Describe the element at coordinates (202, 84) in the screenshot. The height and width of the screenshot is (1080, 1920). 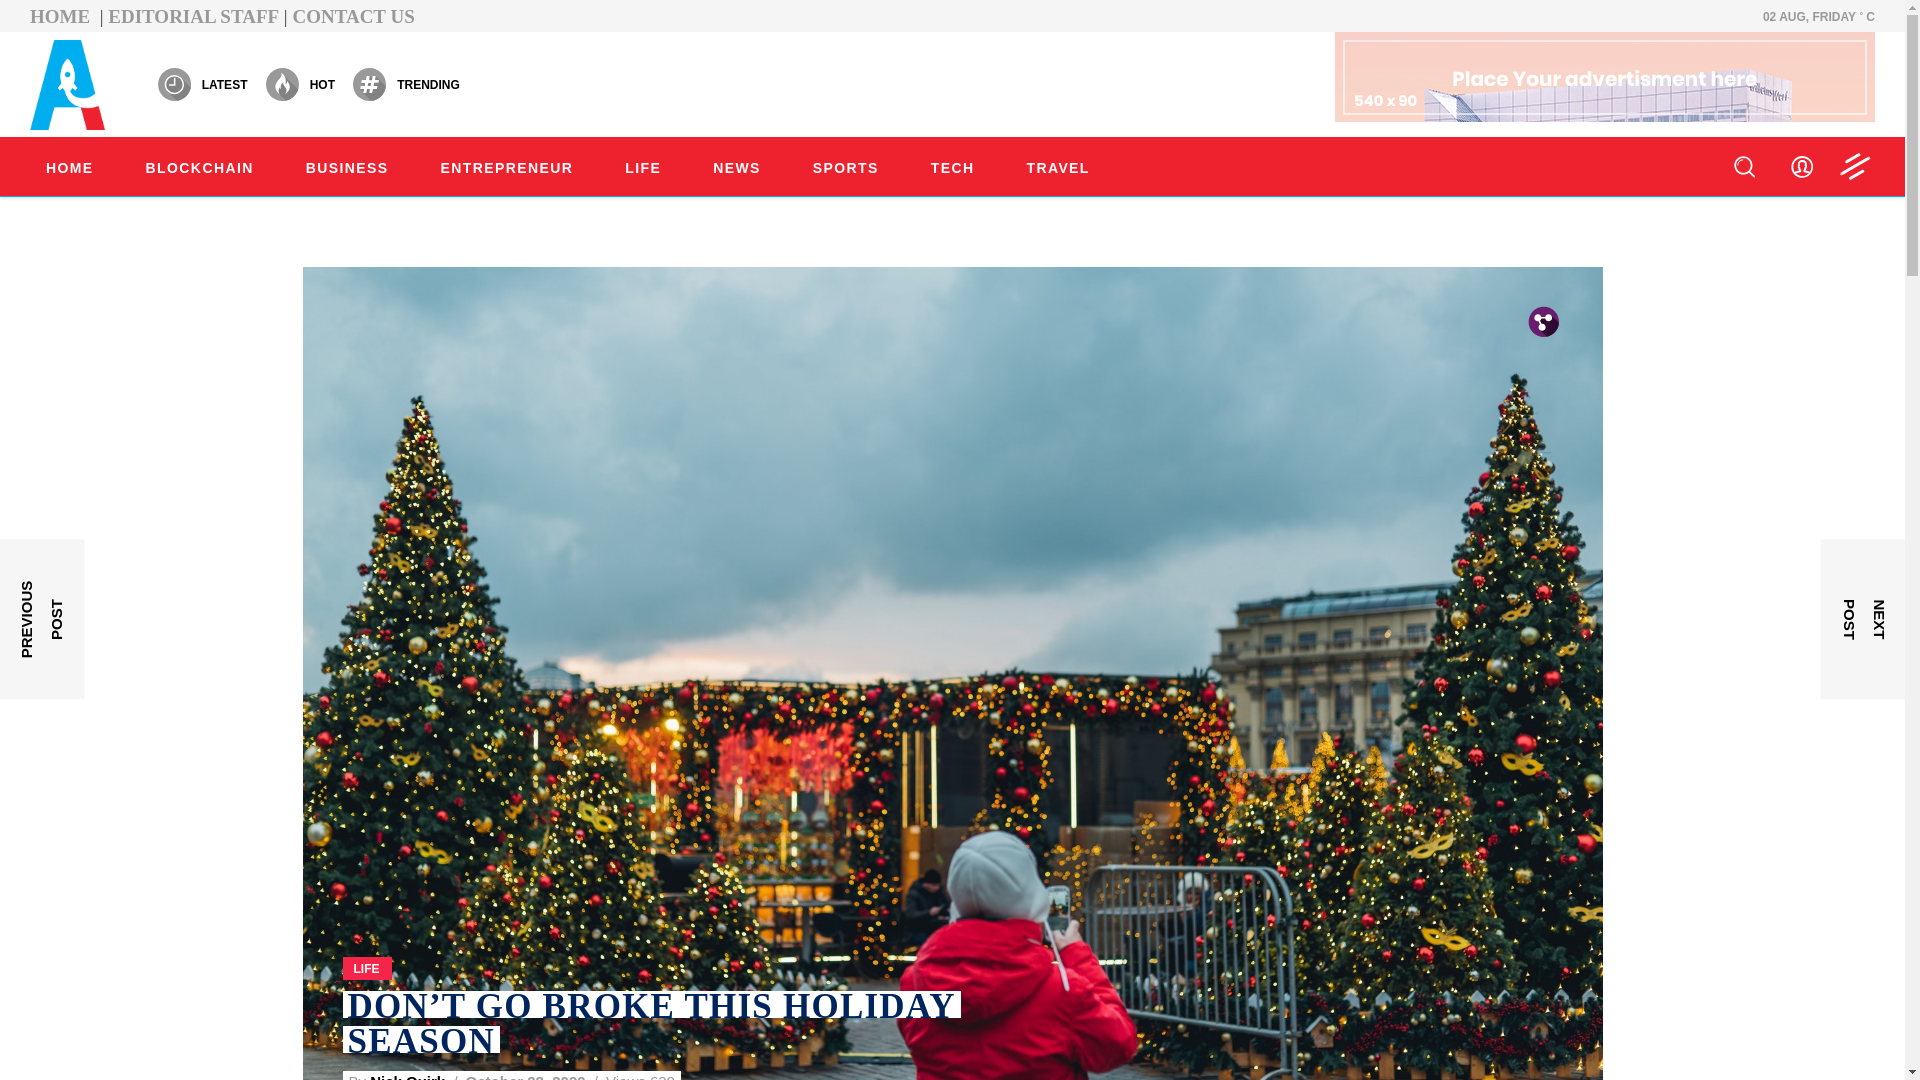
I see `LATEST` at that location.